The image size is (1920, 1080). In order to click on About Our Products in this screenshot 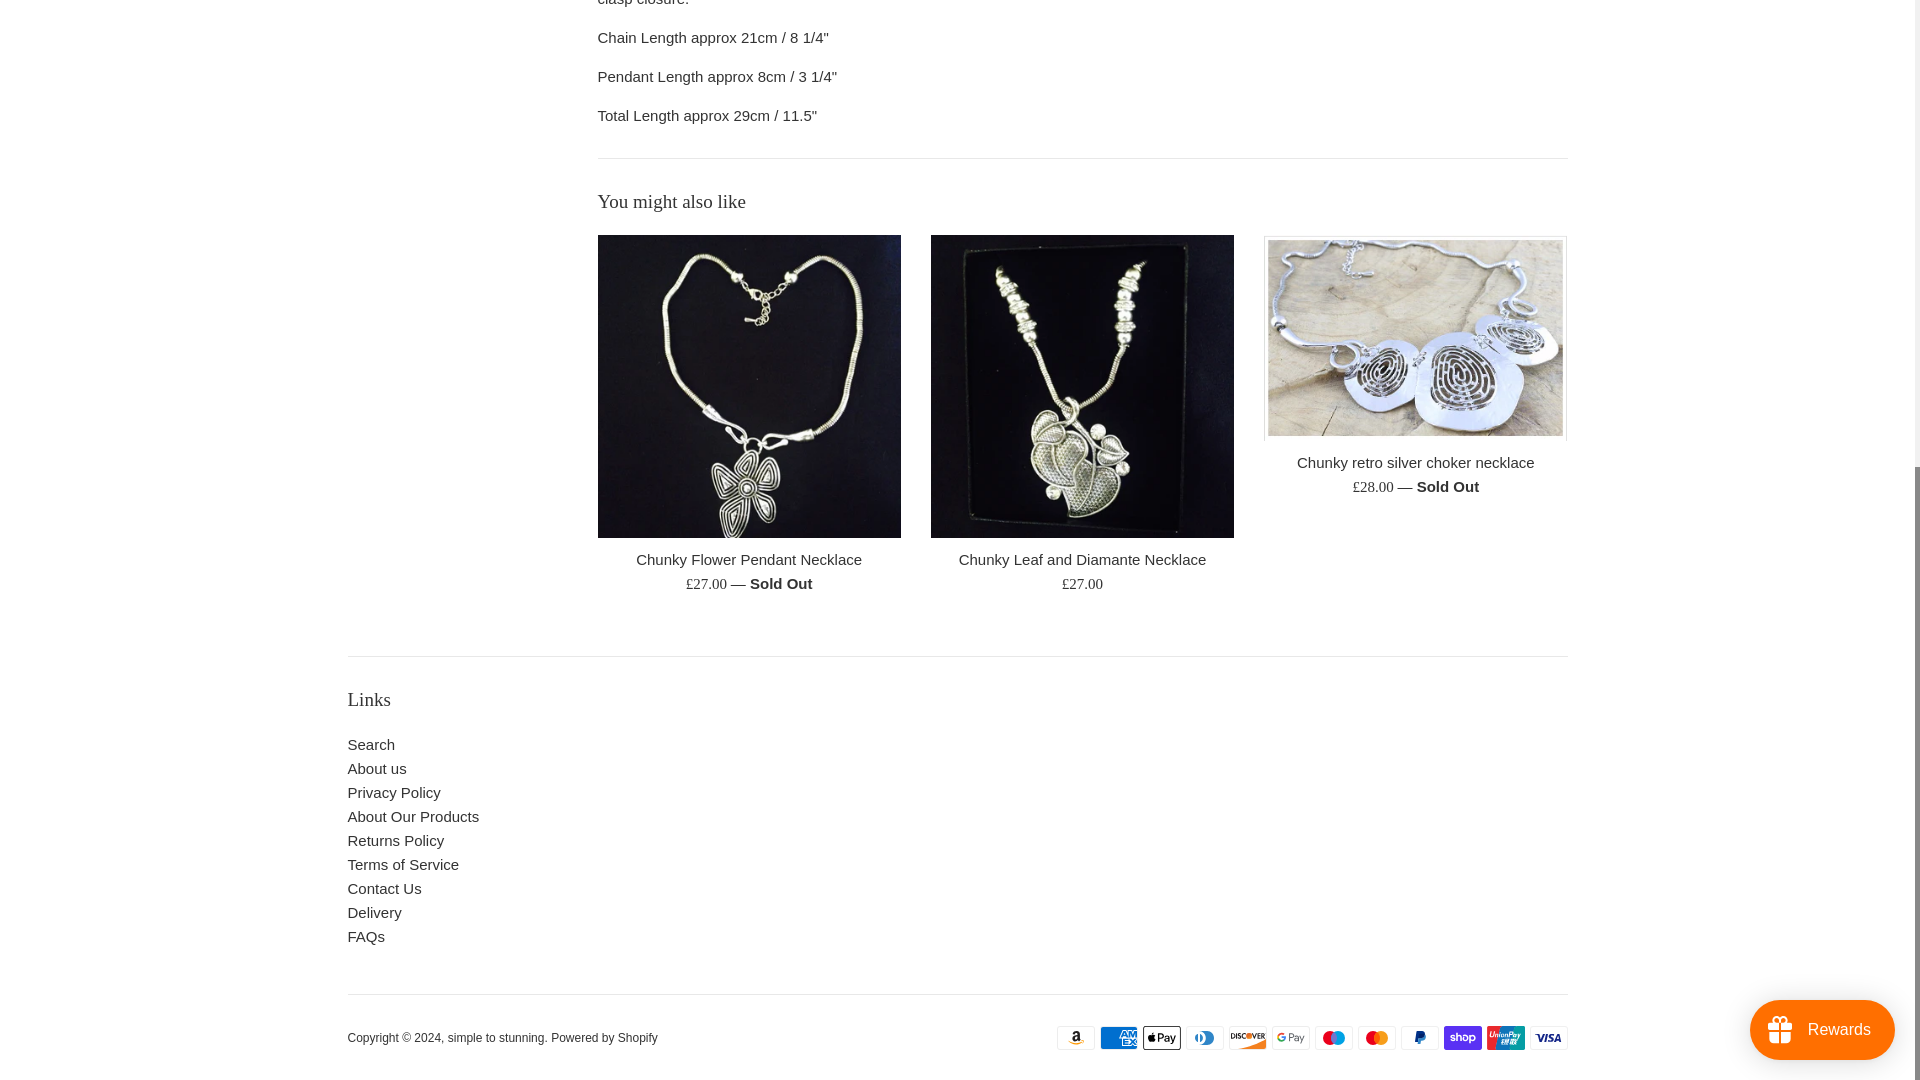, I will do `click(414, 816)`.